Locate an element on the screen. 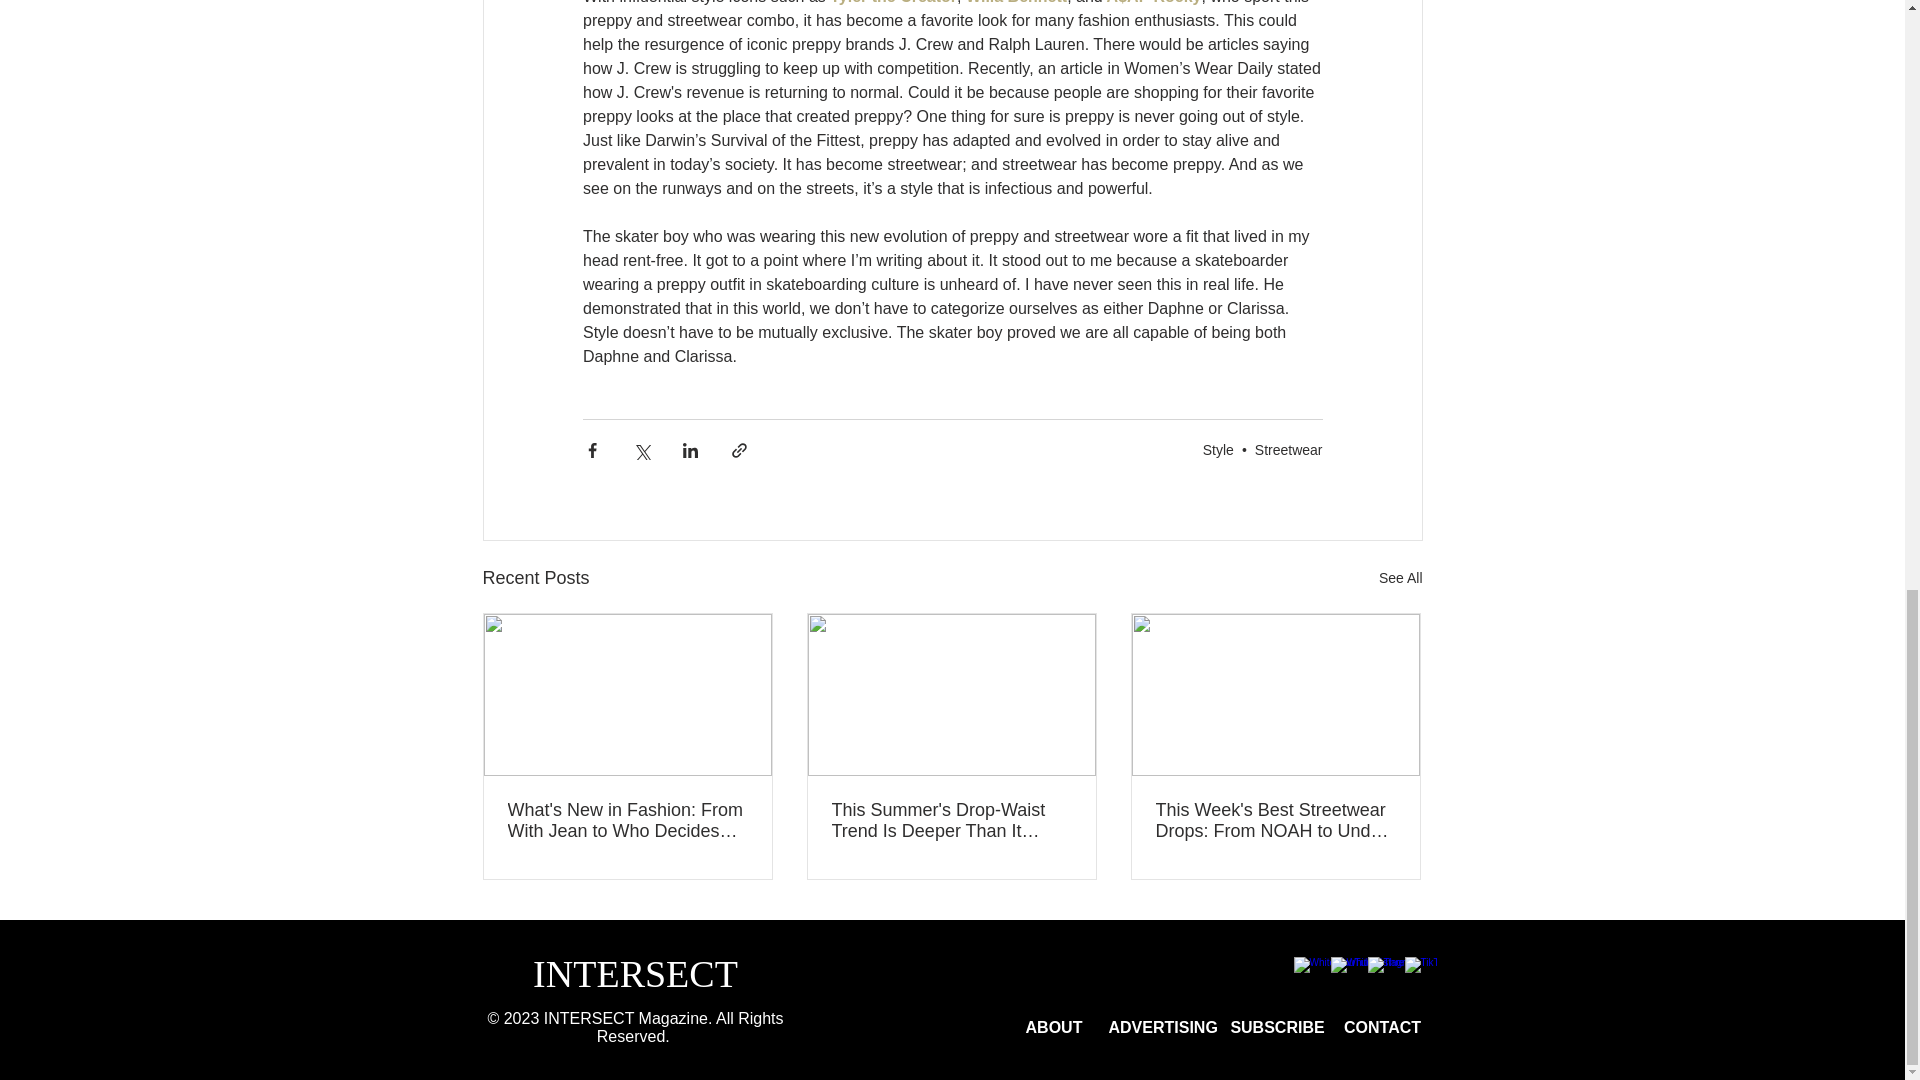  Willa Bennett is located at coordinates (1015, 2).